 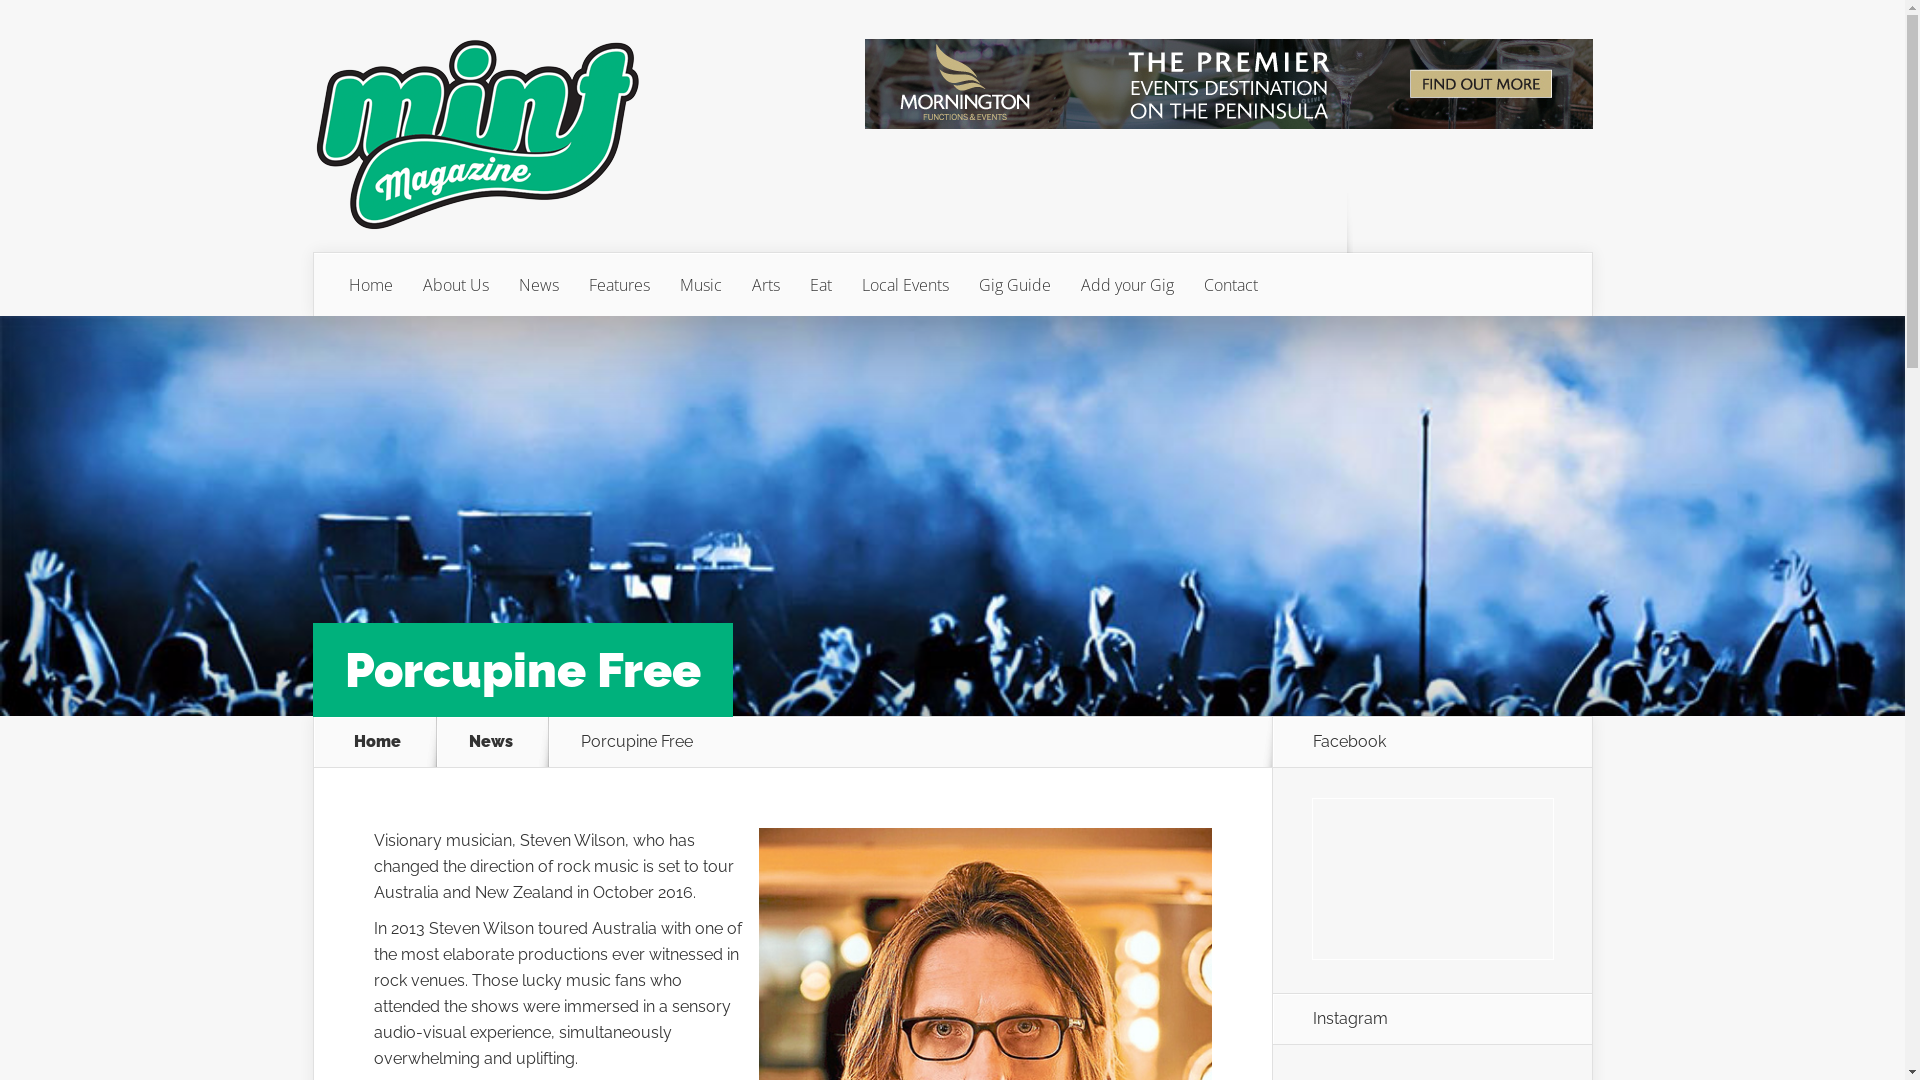 What do you see at coordinates (1015, 285) in the screenshot?
I see `Gig Guide` at bounding box center [1015, 285].